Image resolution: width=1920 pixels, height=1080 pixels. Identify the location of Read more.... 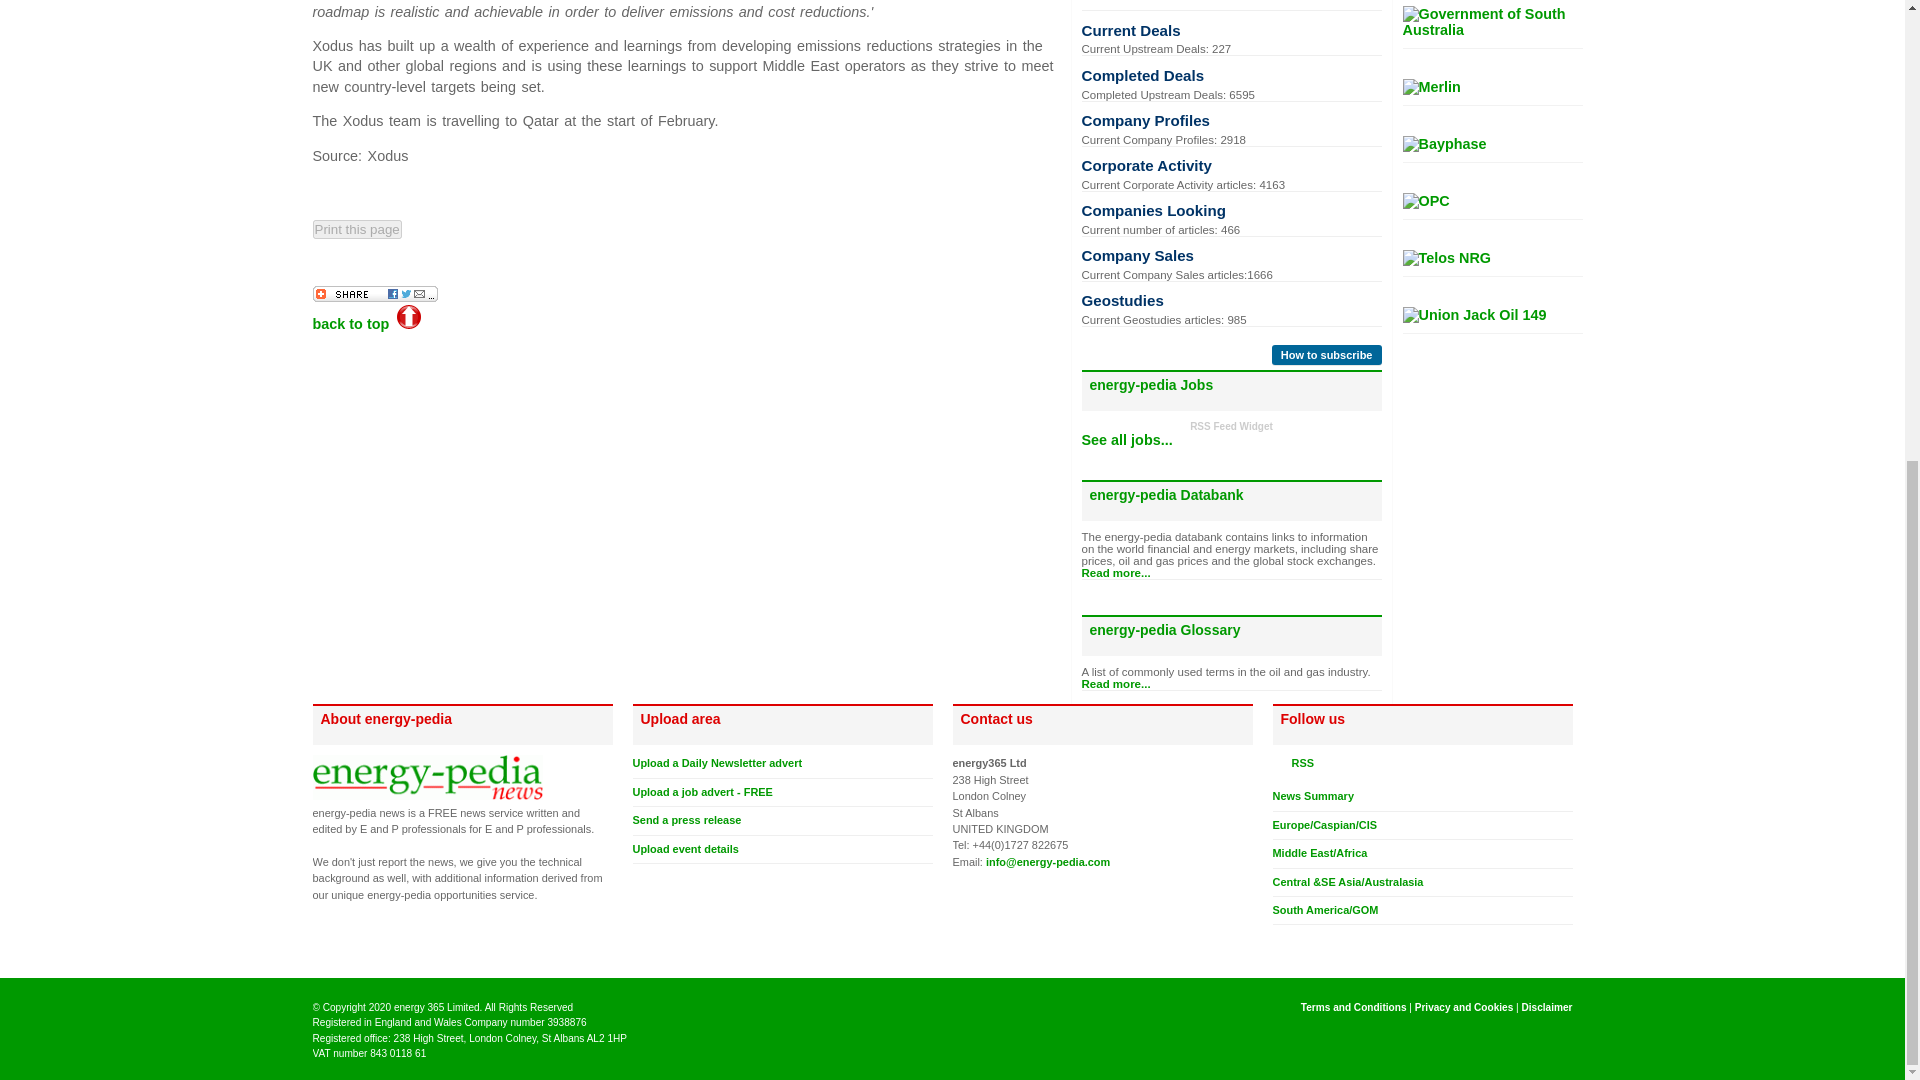
(1116, 684).